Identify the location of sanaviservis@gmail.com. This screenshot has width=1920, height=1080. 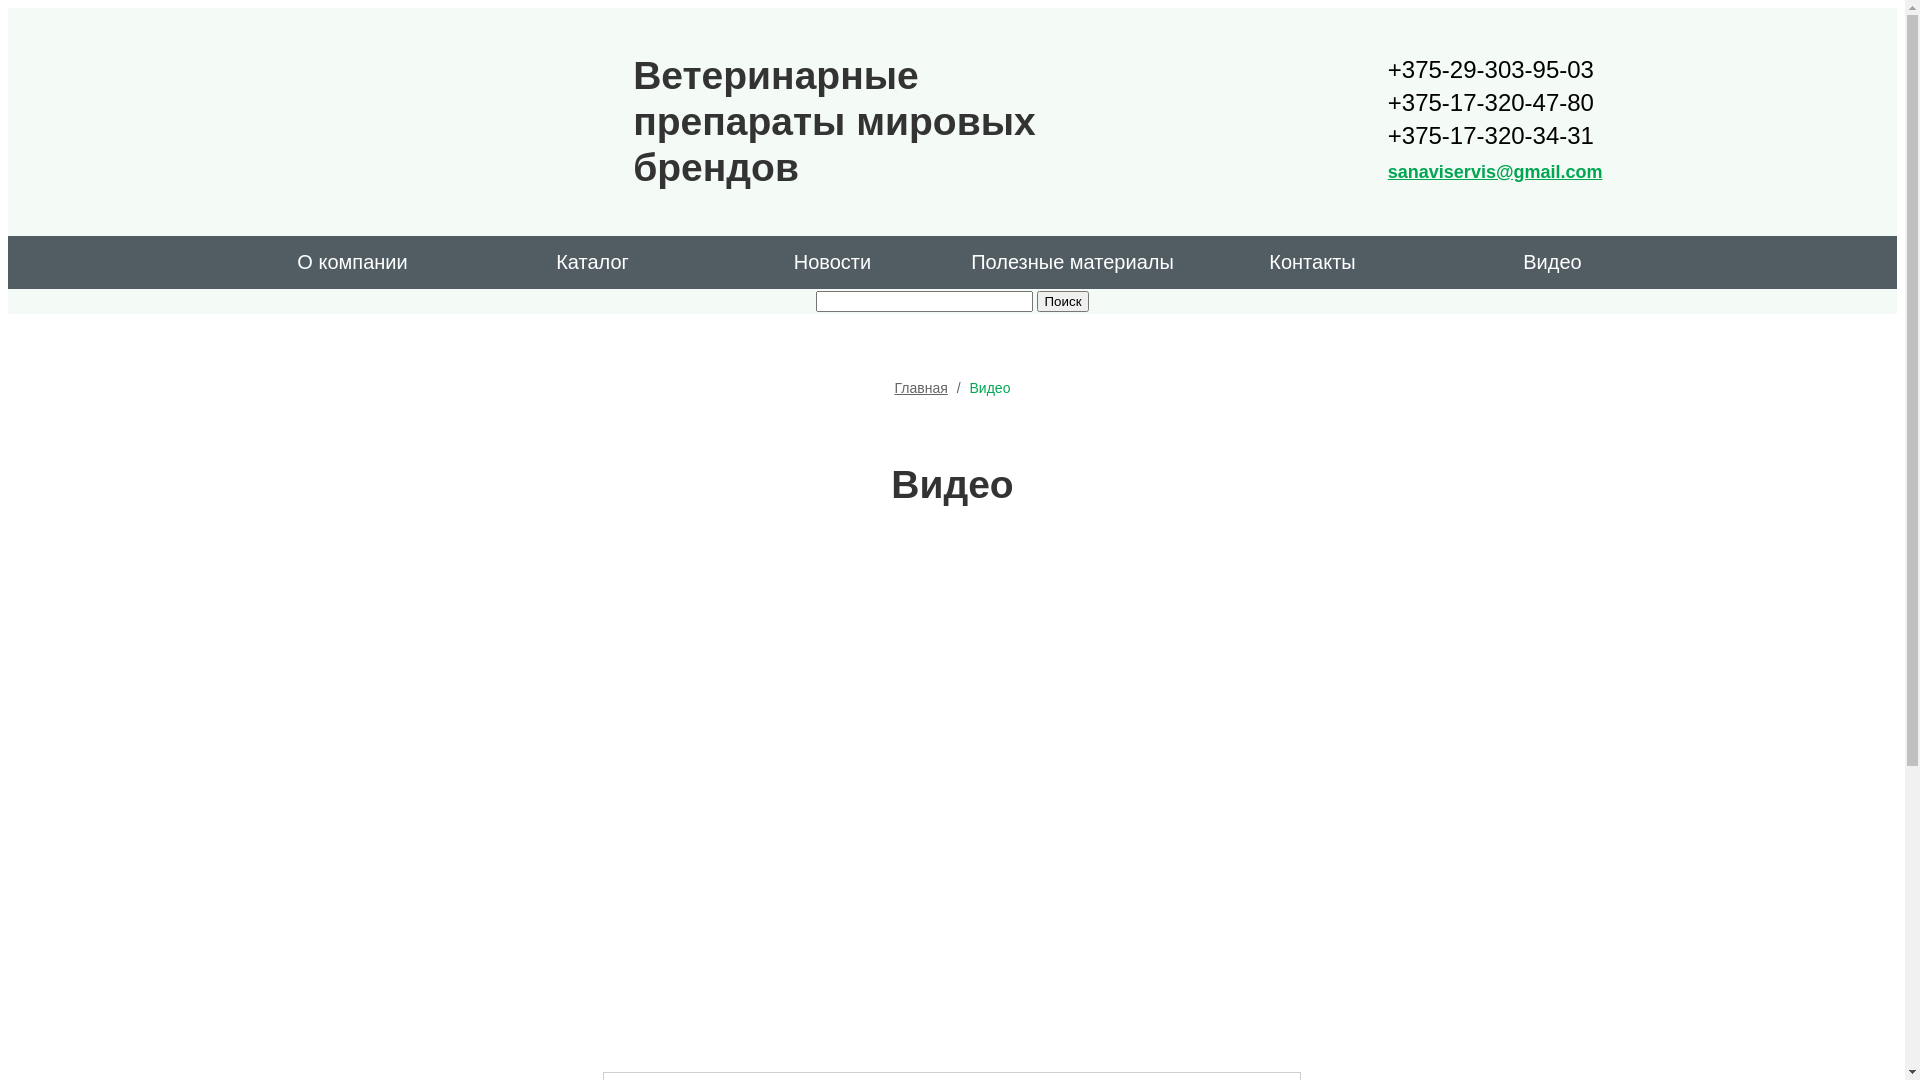
(1496, 172).